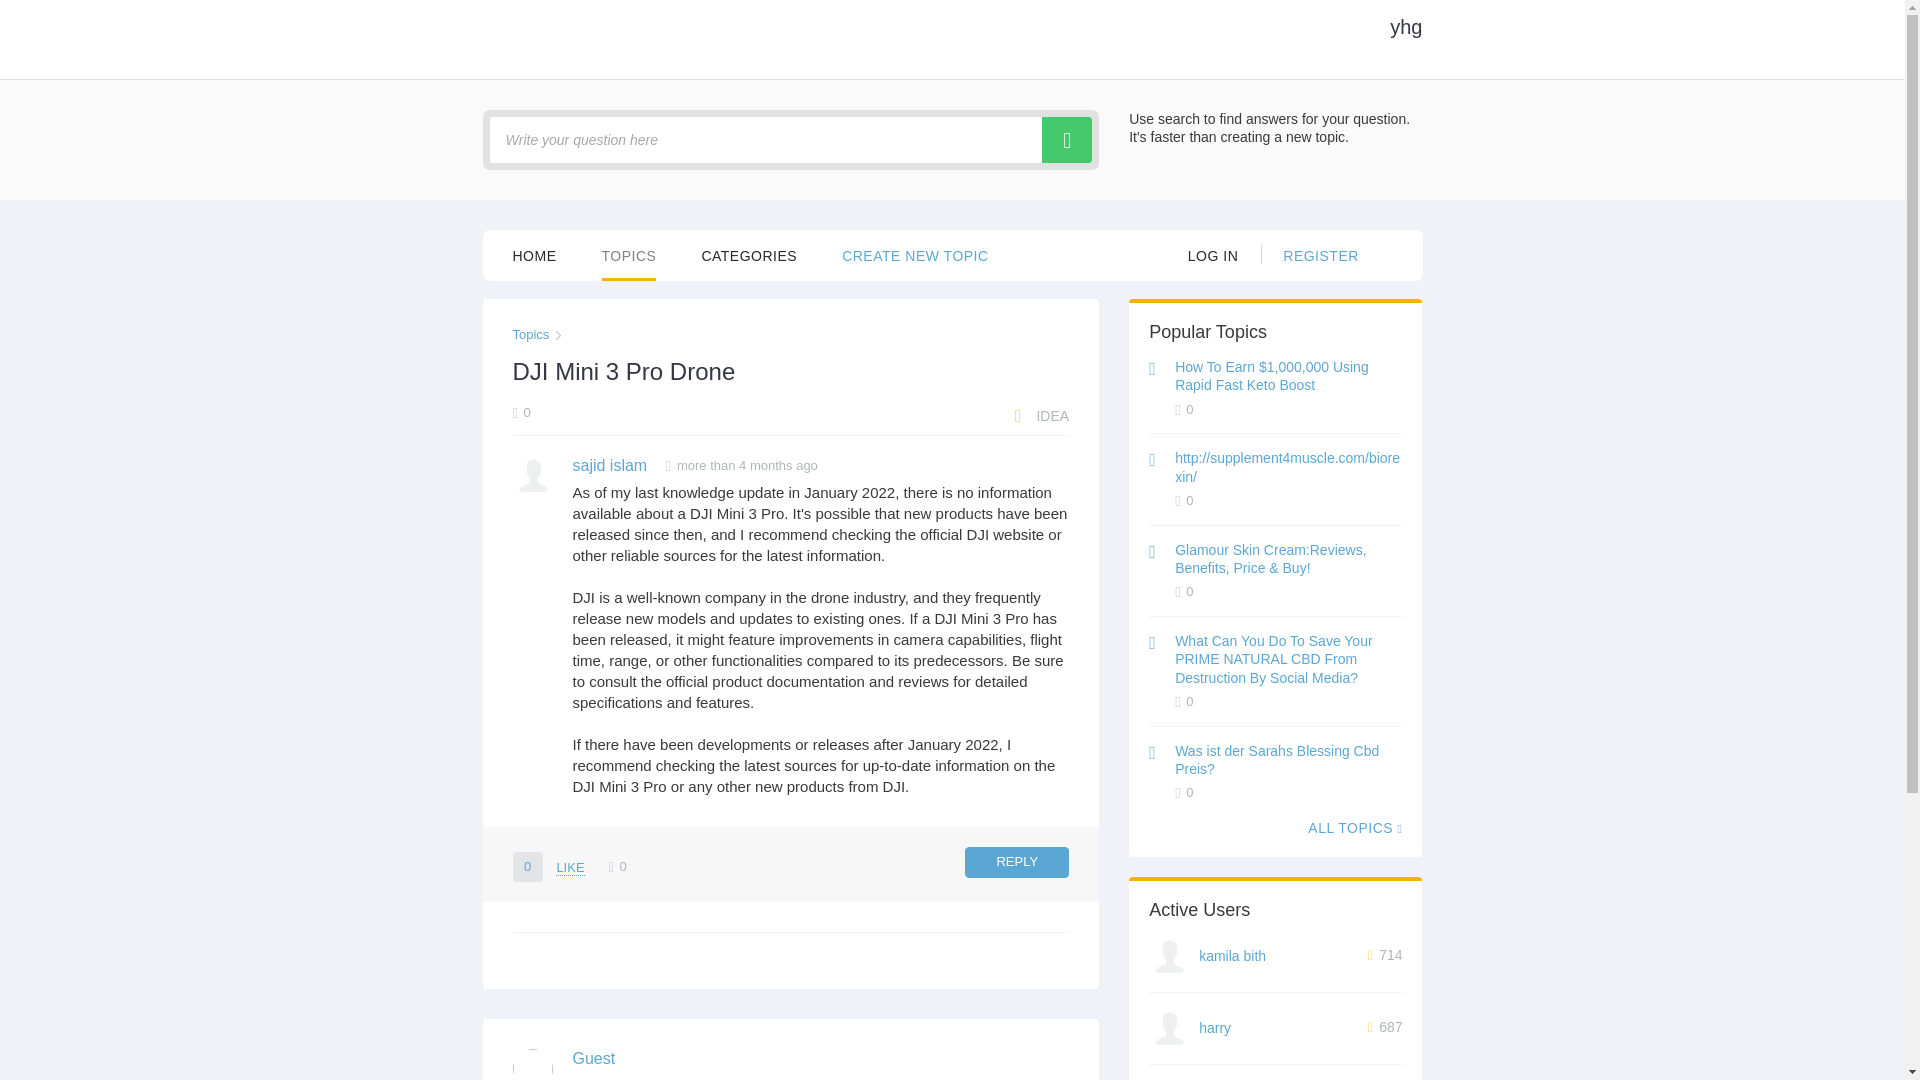 This screenshot has width=1920, height=1080. I want to click on LOG IN, so click(1213, 254).